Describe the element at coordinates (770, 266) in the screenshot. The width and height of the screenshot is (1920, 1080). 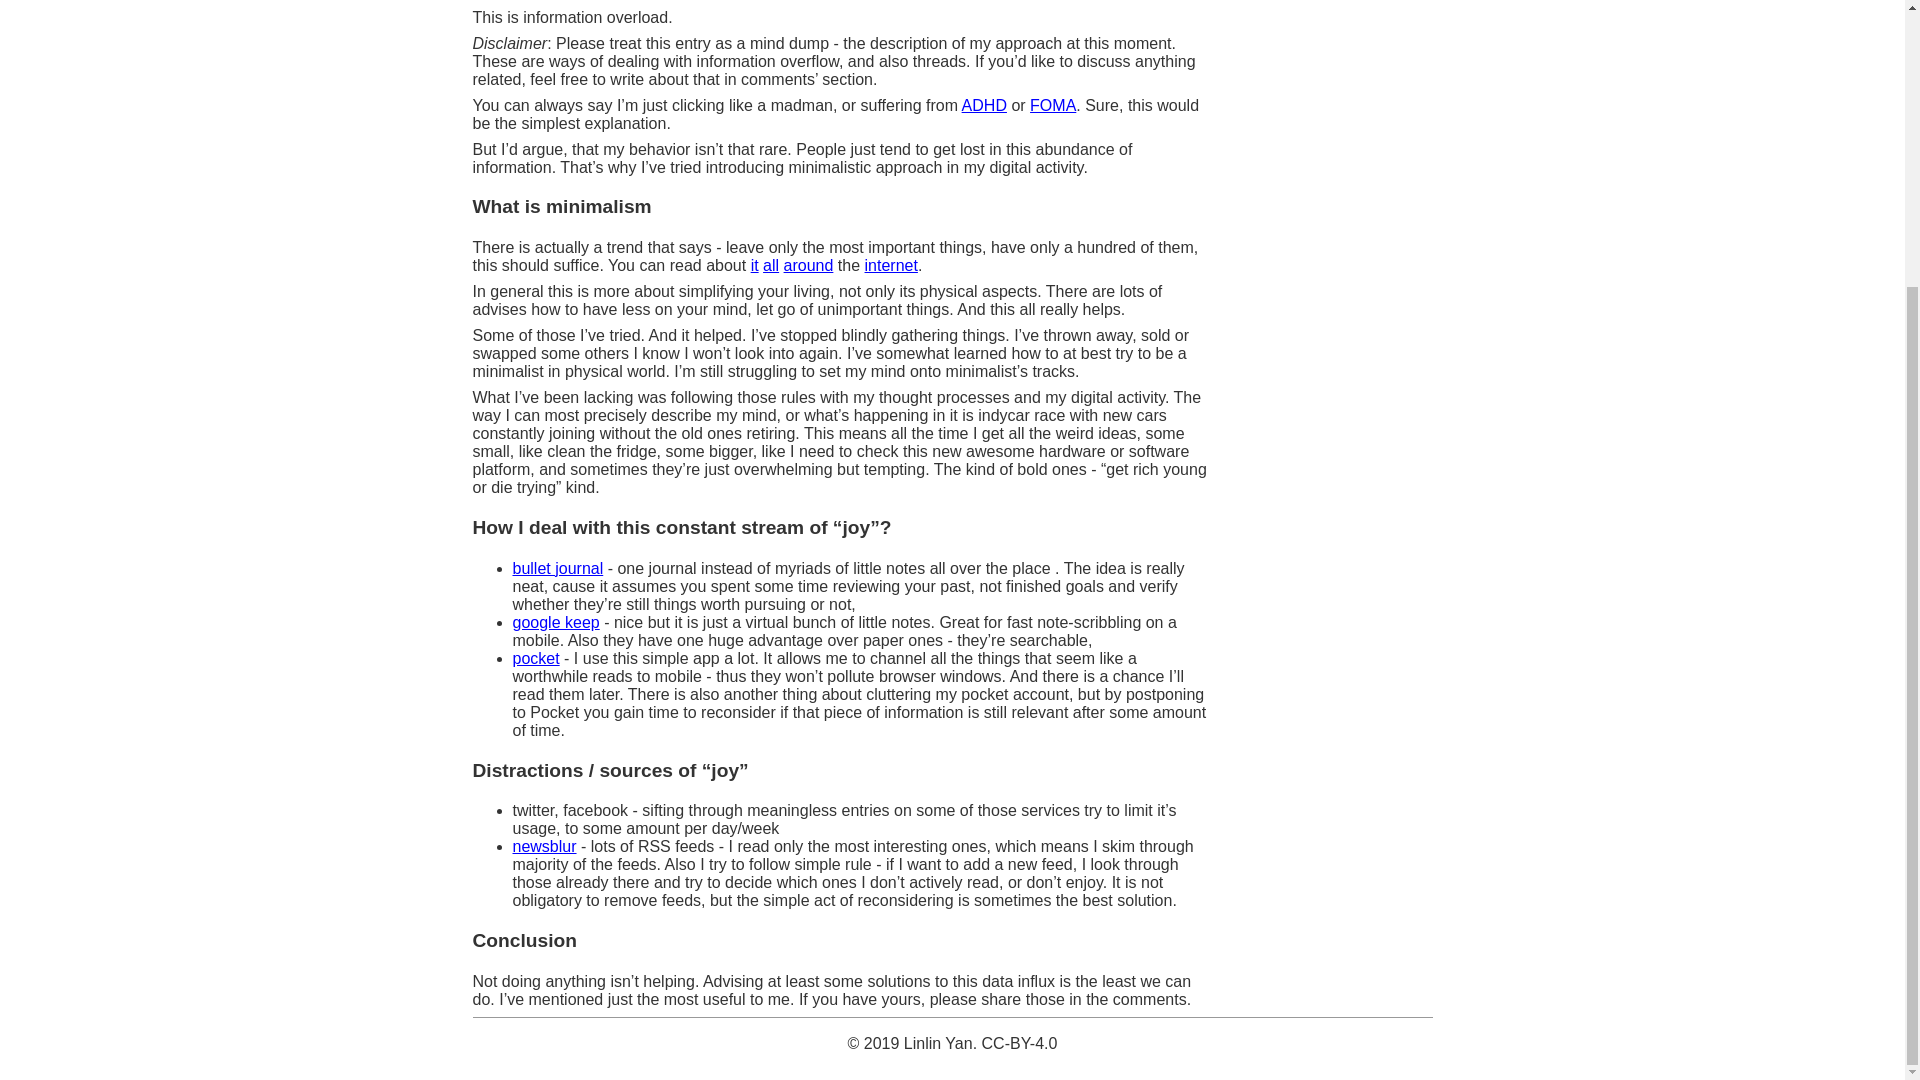
I see `all` at that location.